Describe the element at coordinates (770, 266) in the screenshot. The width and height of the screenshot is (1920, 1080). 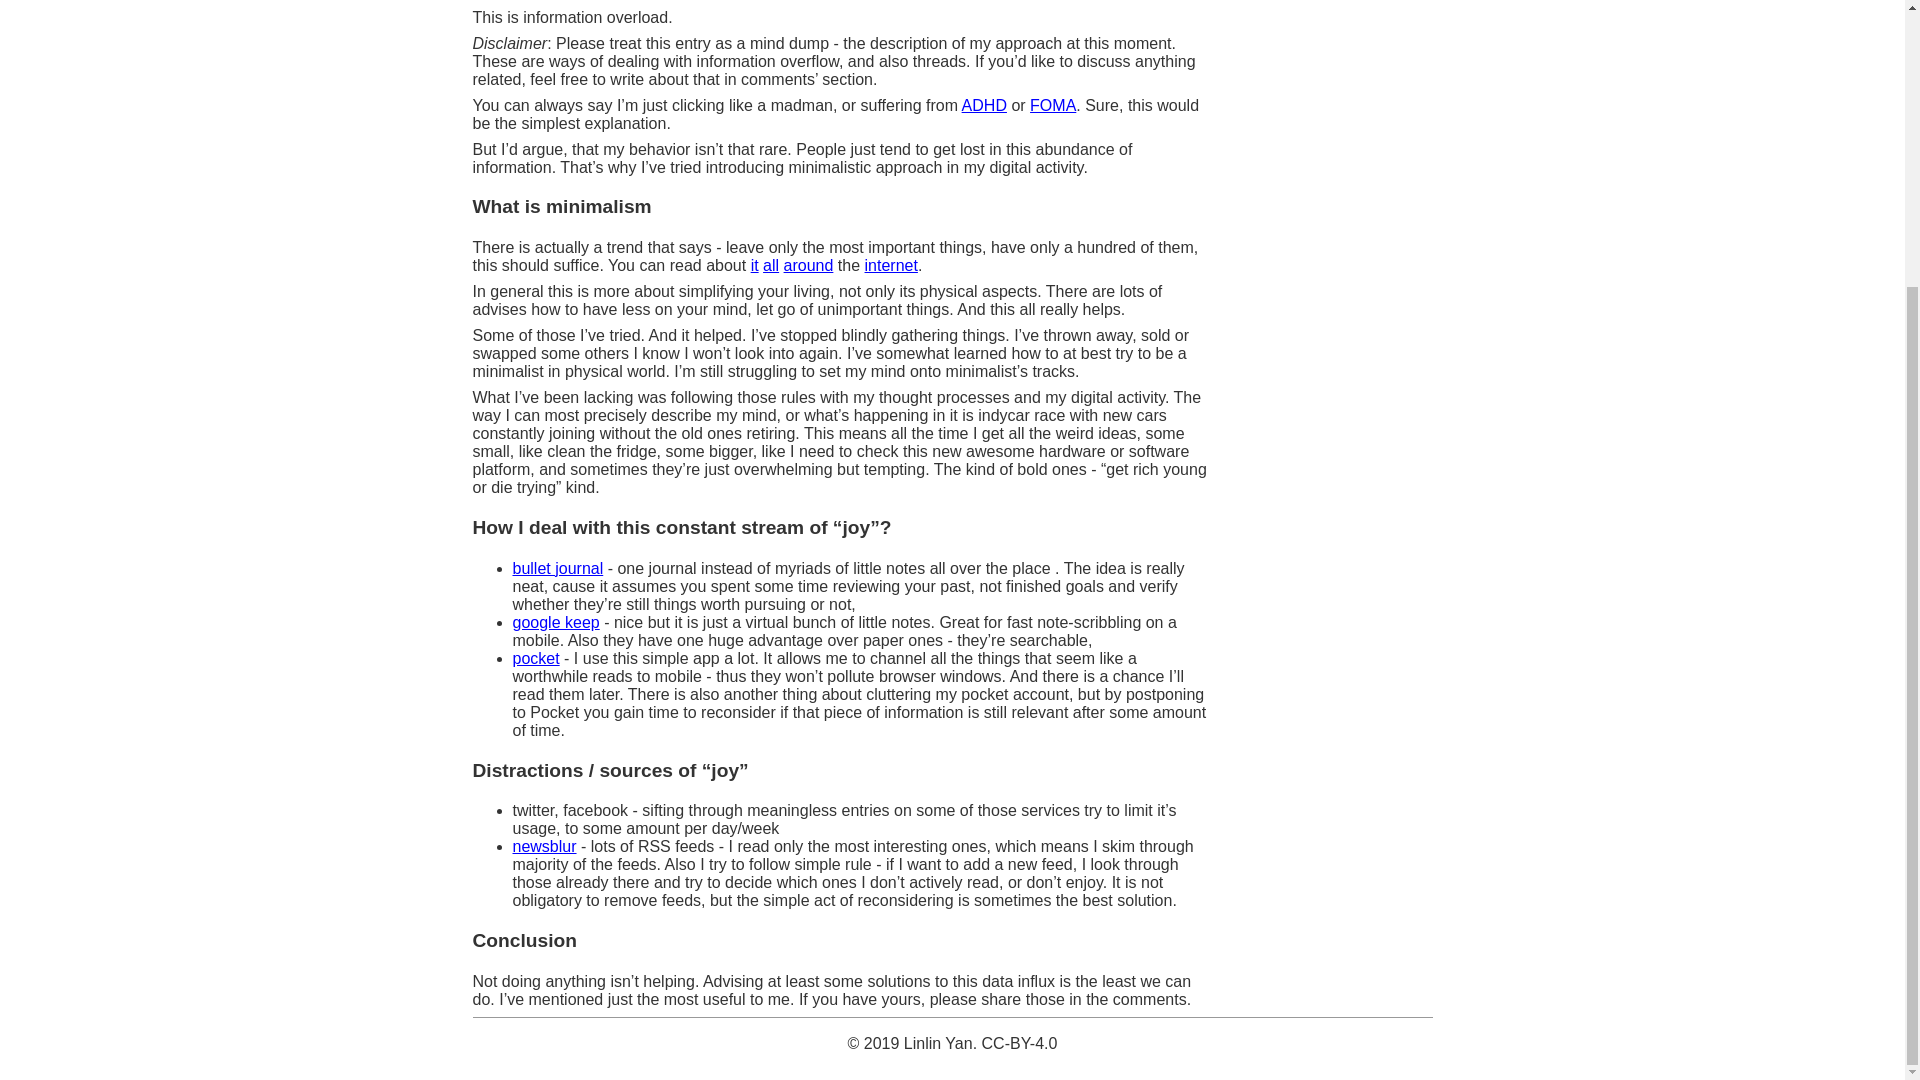
I see `all` at that location.